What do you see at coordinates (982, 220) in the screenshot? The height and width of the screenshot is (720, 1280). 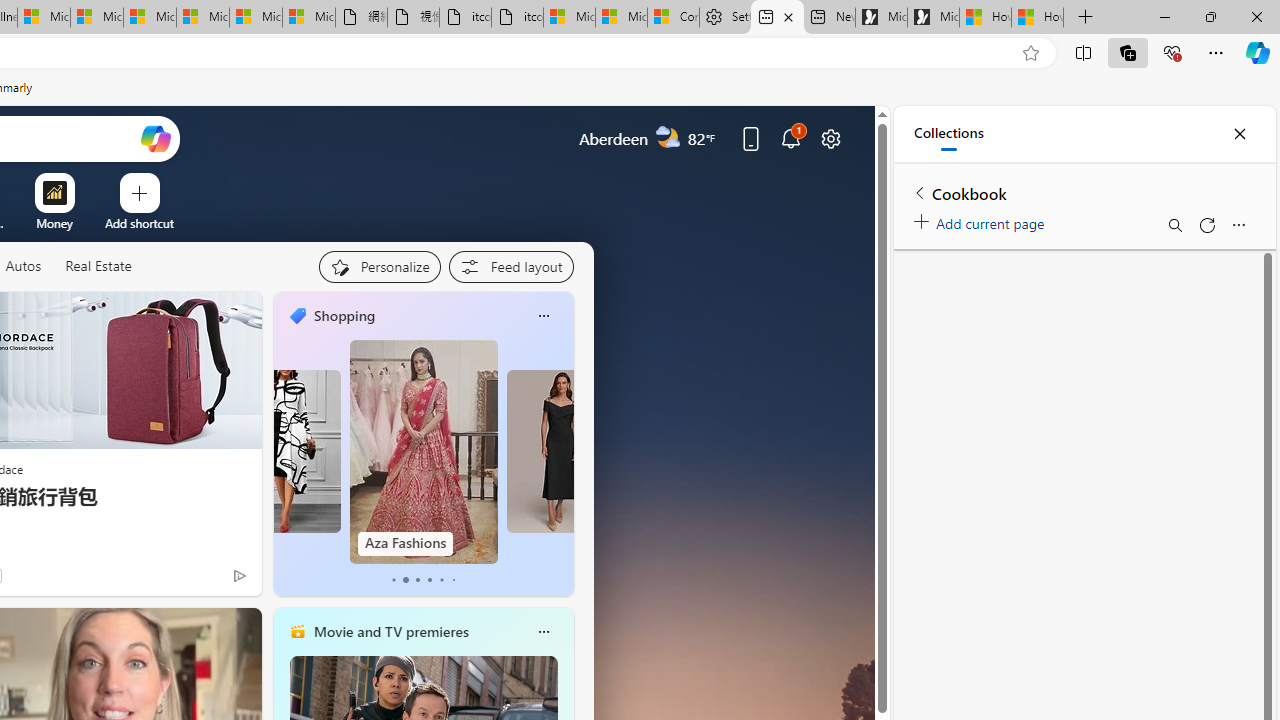 I see `Add current page` at bounding box center [982, 220].